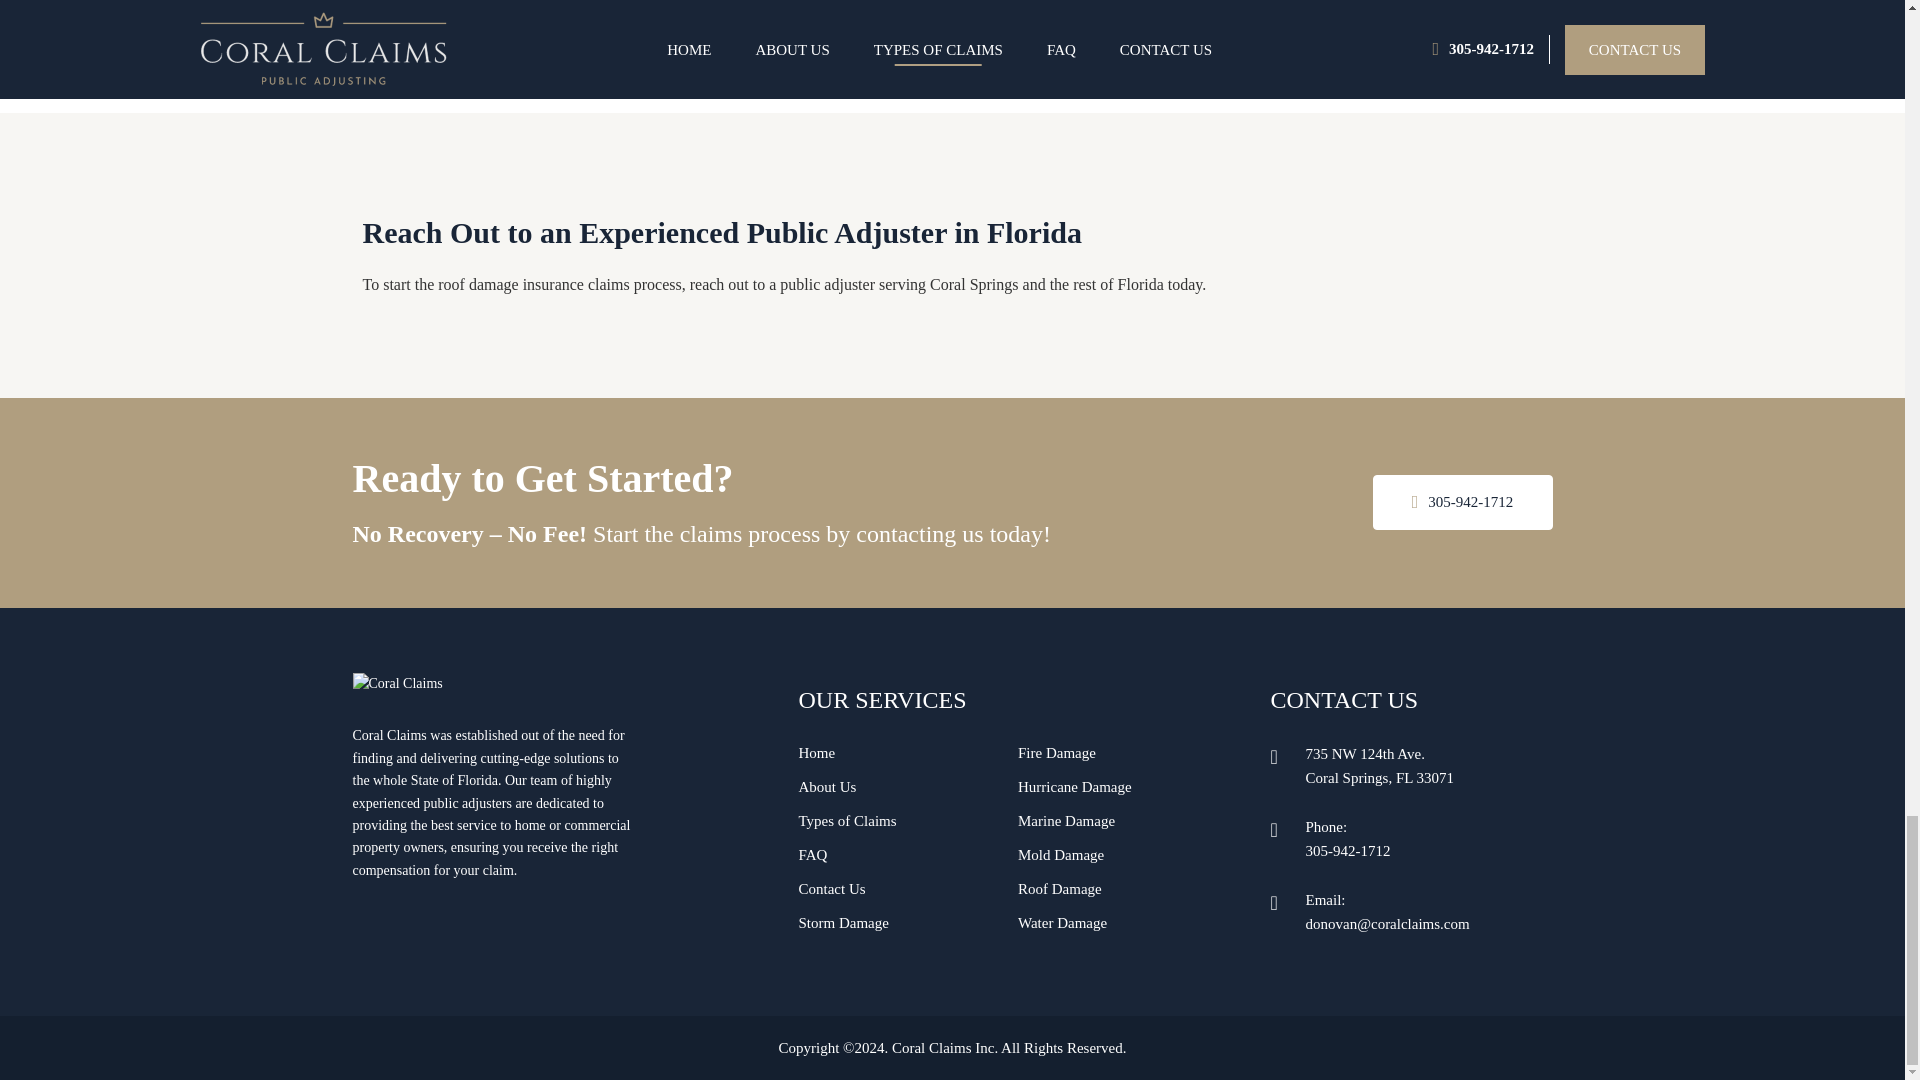 Image resolution: width=1920 pixels, height=1080 pixels. What do you see at coordinates (832, 889) in the screenshot?
I see `Contact Us` at bounding box center [832, 889].